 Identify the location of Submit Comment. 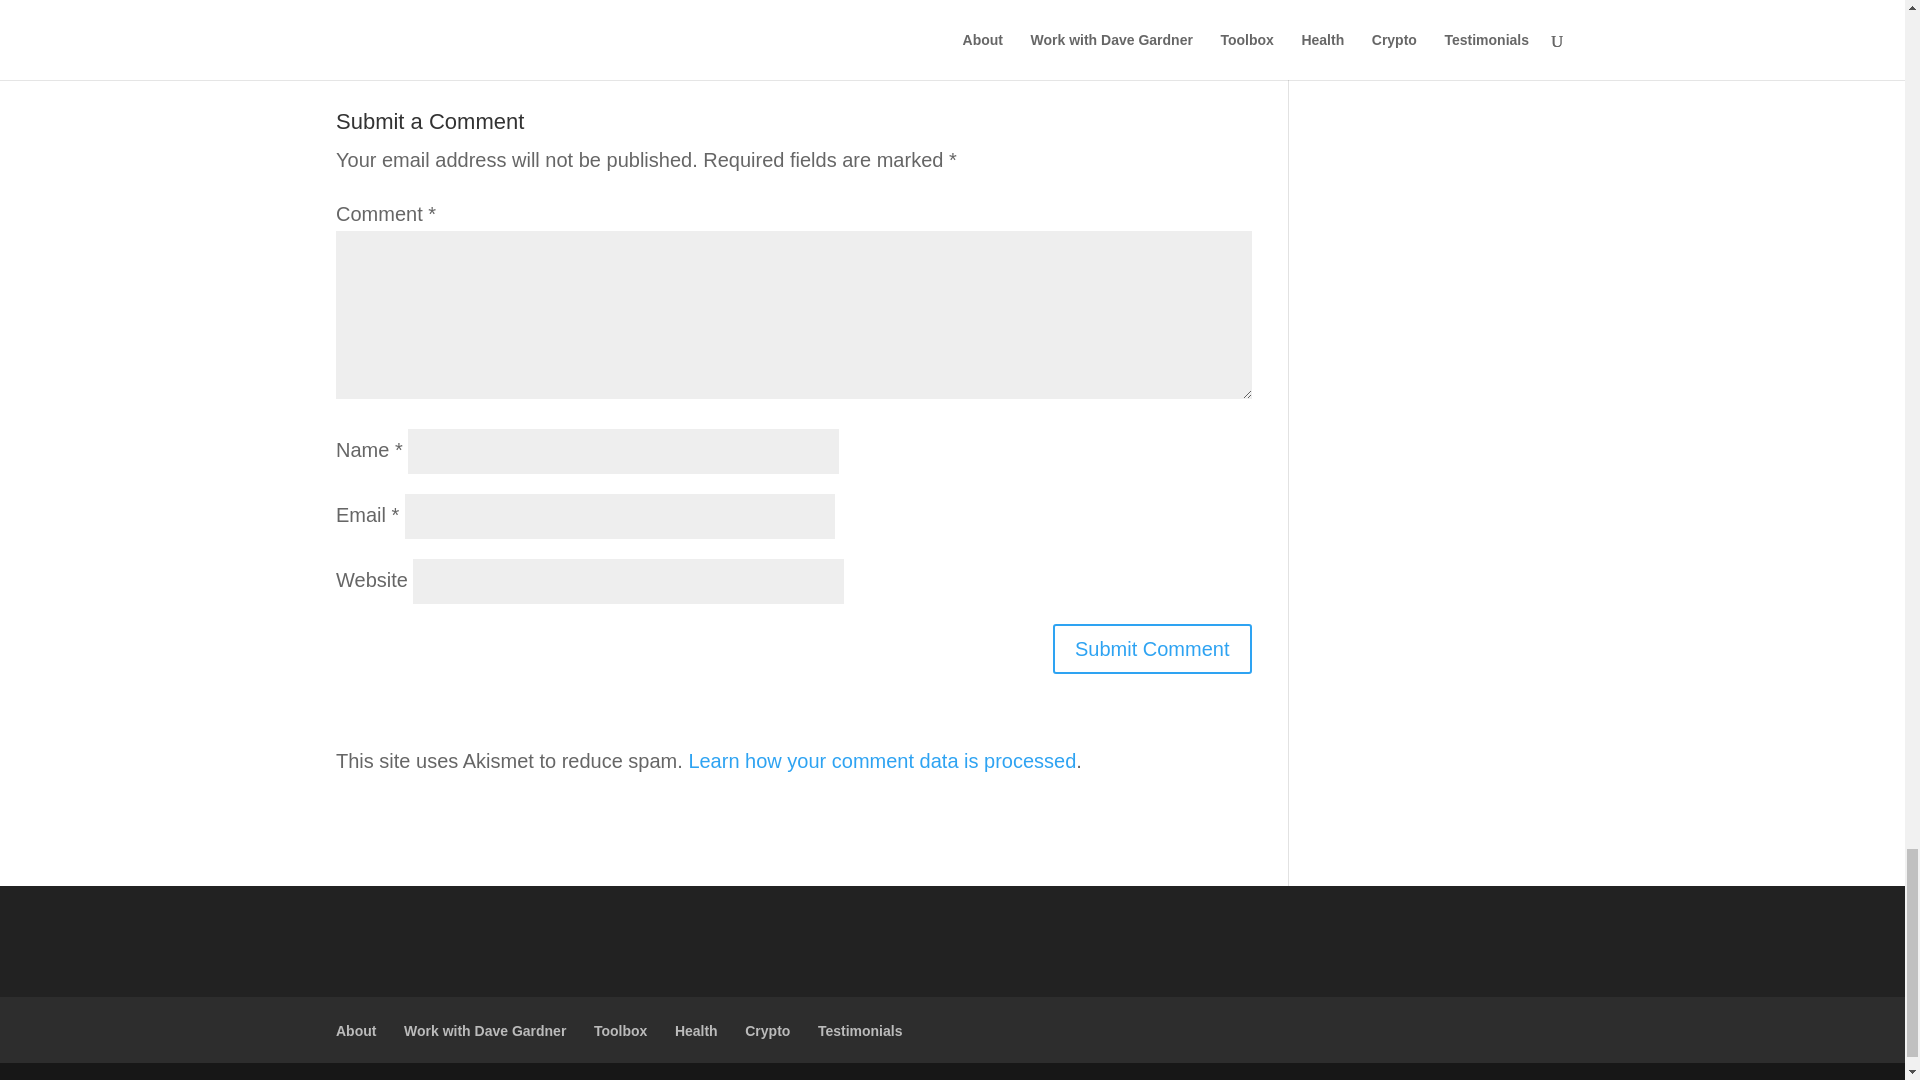
(1152, 648).